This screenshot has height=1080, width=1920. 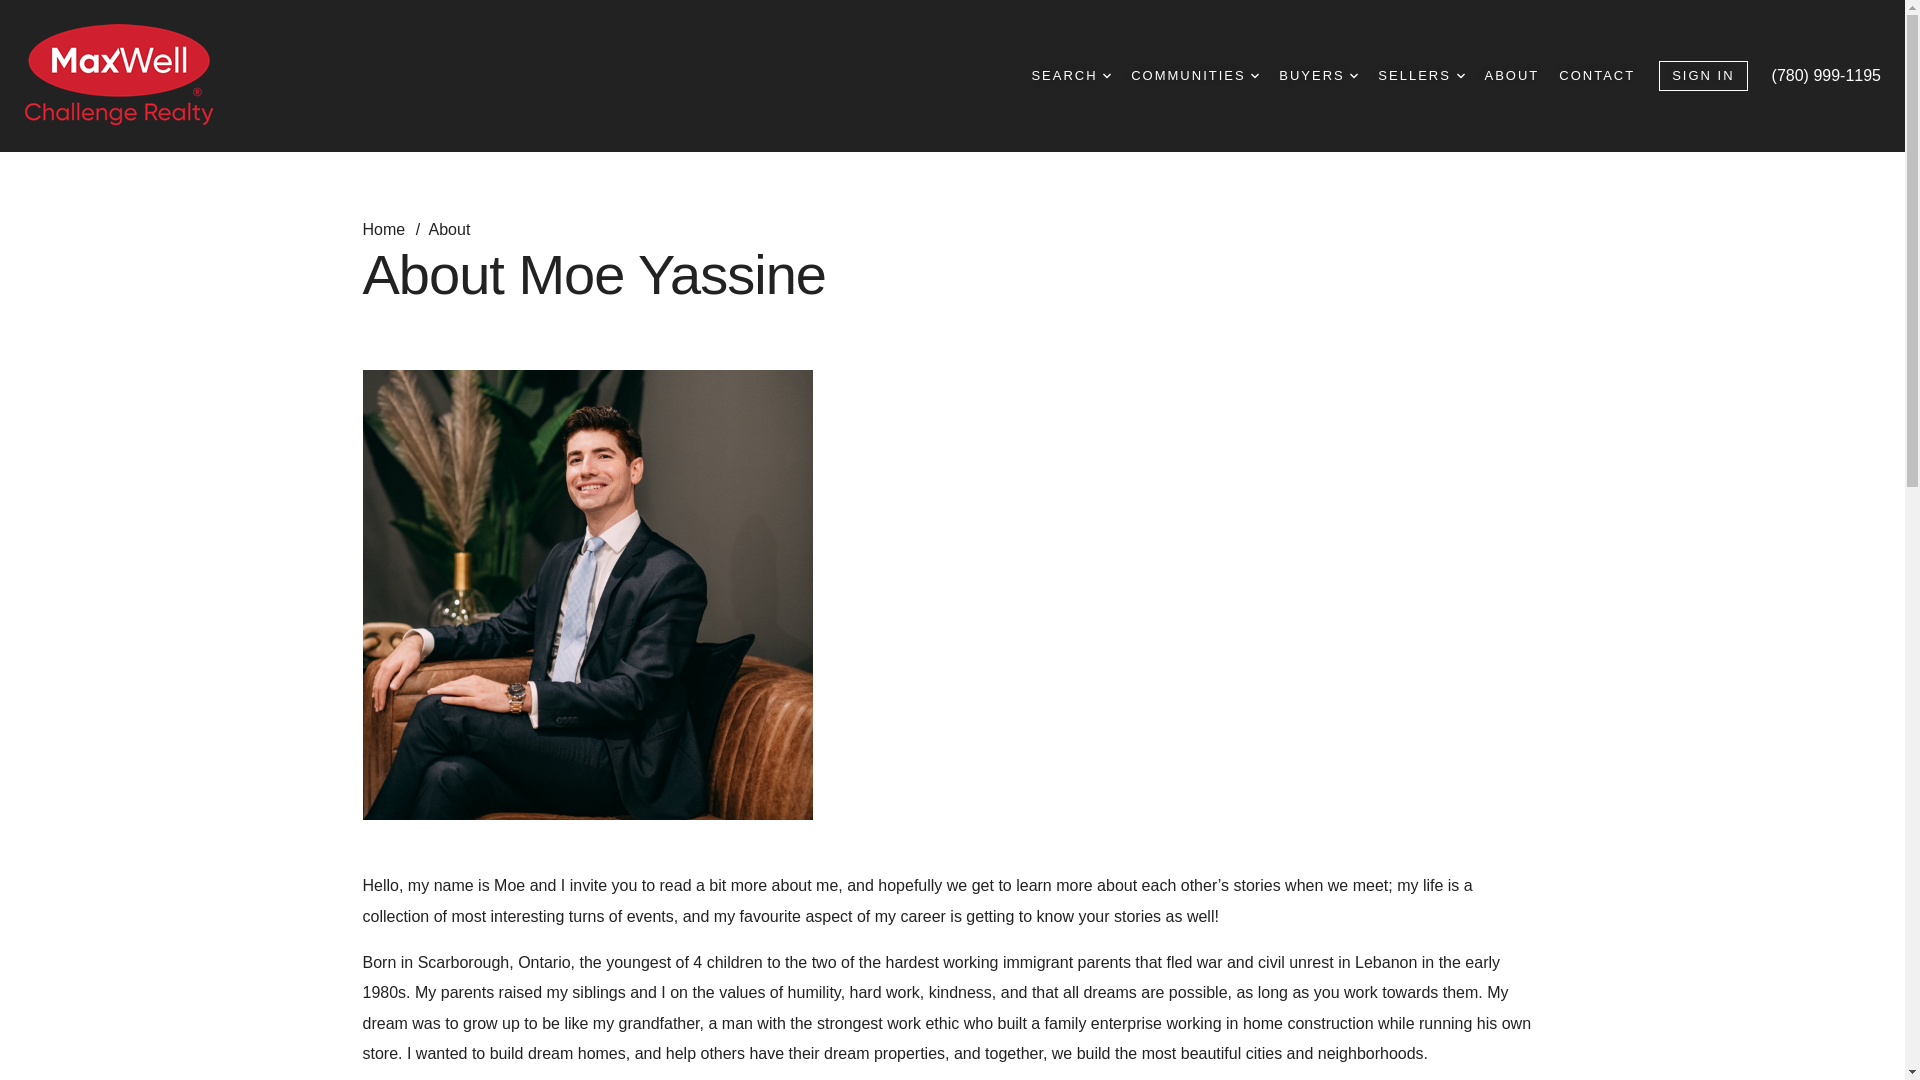 What do you see at coordinates (1512, 76) in the screenshot?
I see `ABOUT` at bounding box center [1512, 76].